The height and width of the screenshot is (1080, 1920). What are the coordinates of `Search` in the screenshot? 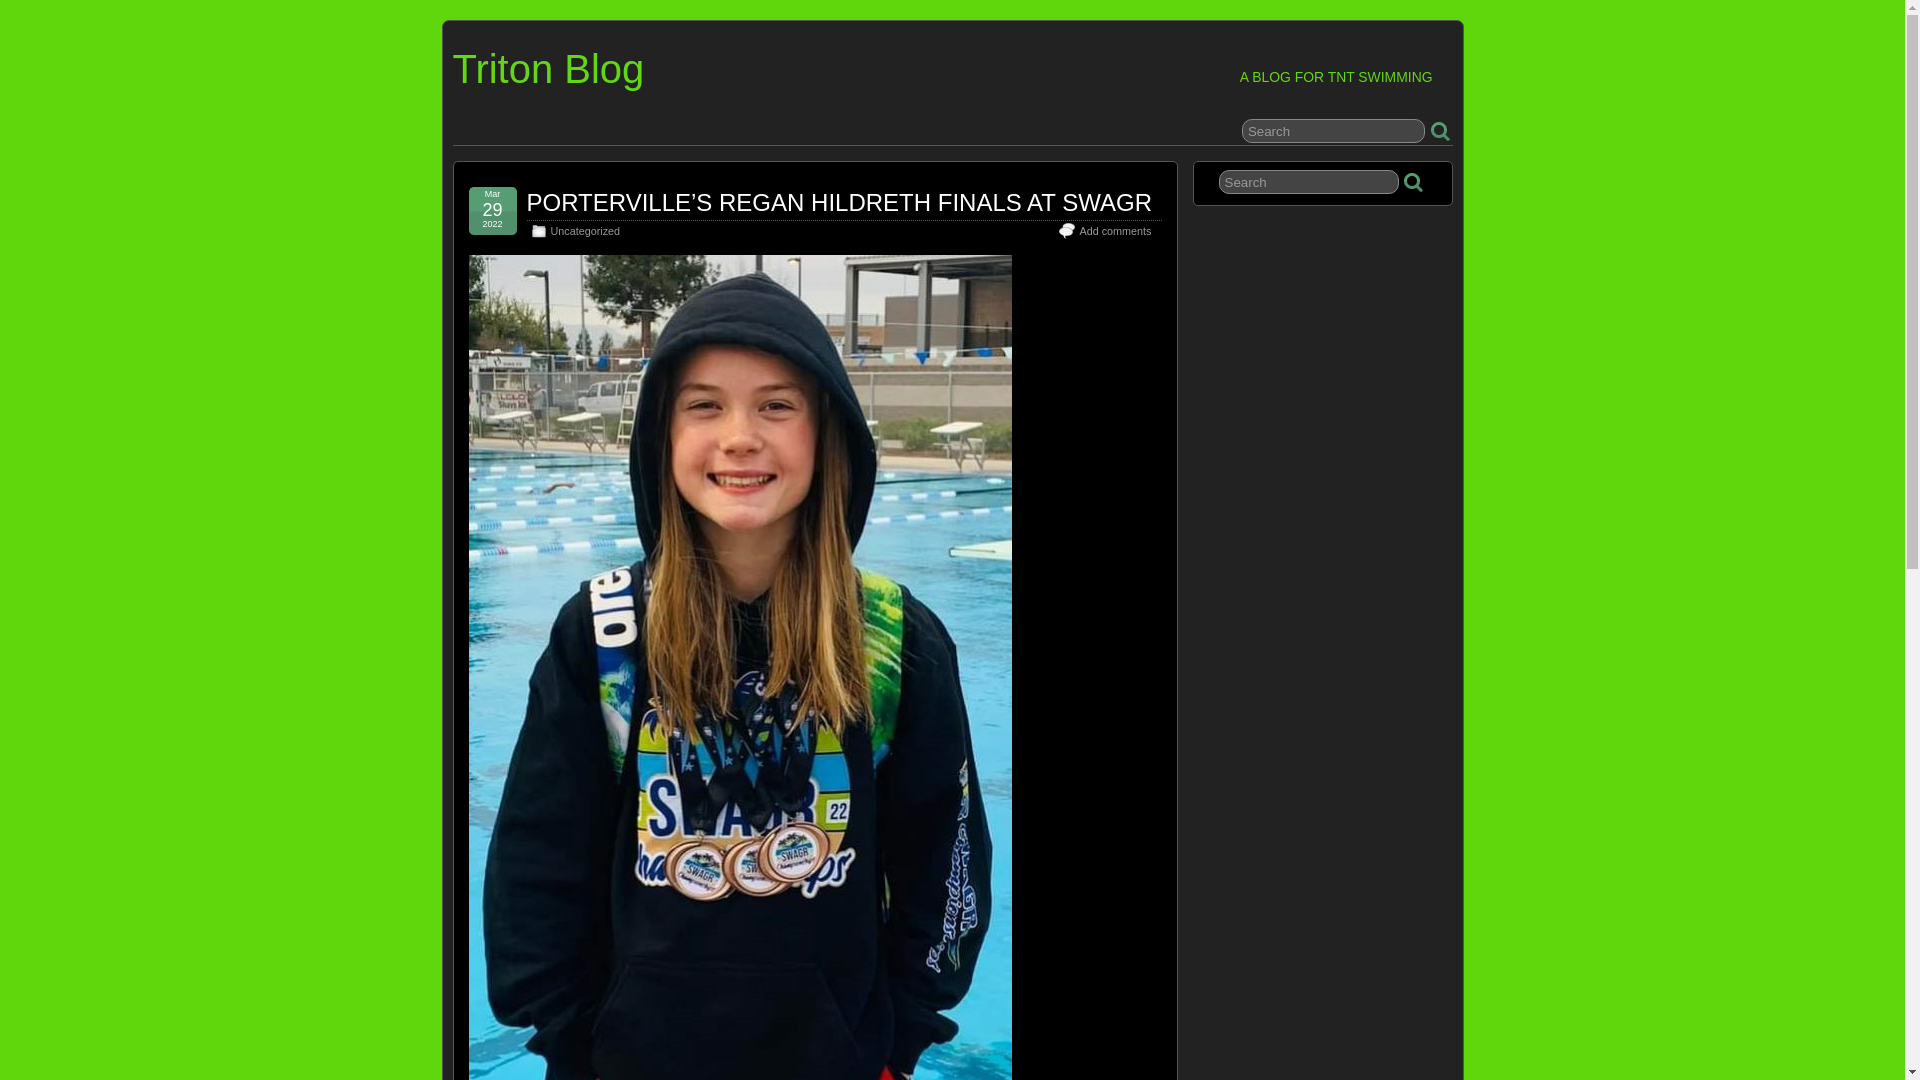 It's located at (1333, 130).